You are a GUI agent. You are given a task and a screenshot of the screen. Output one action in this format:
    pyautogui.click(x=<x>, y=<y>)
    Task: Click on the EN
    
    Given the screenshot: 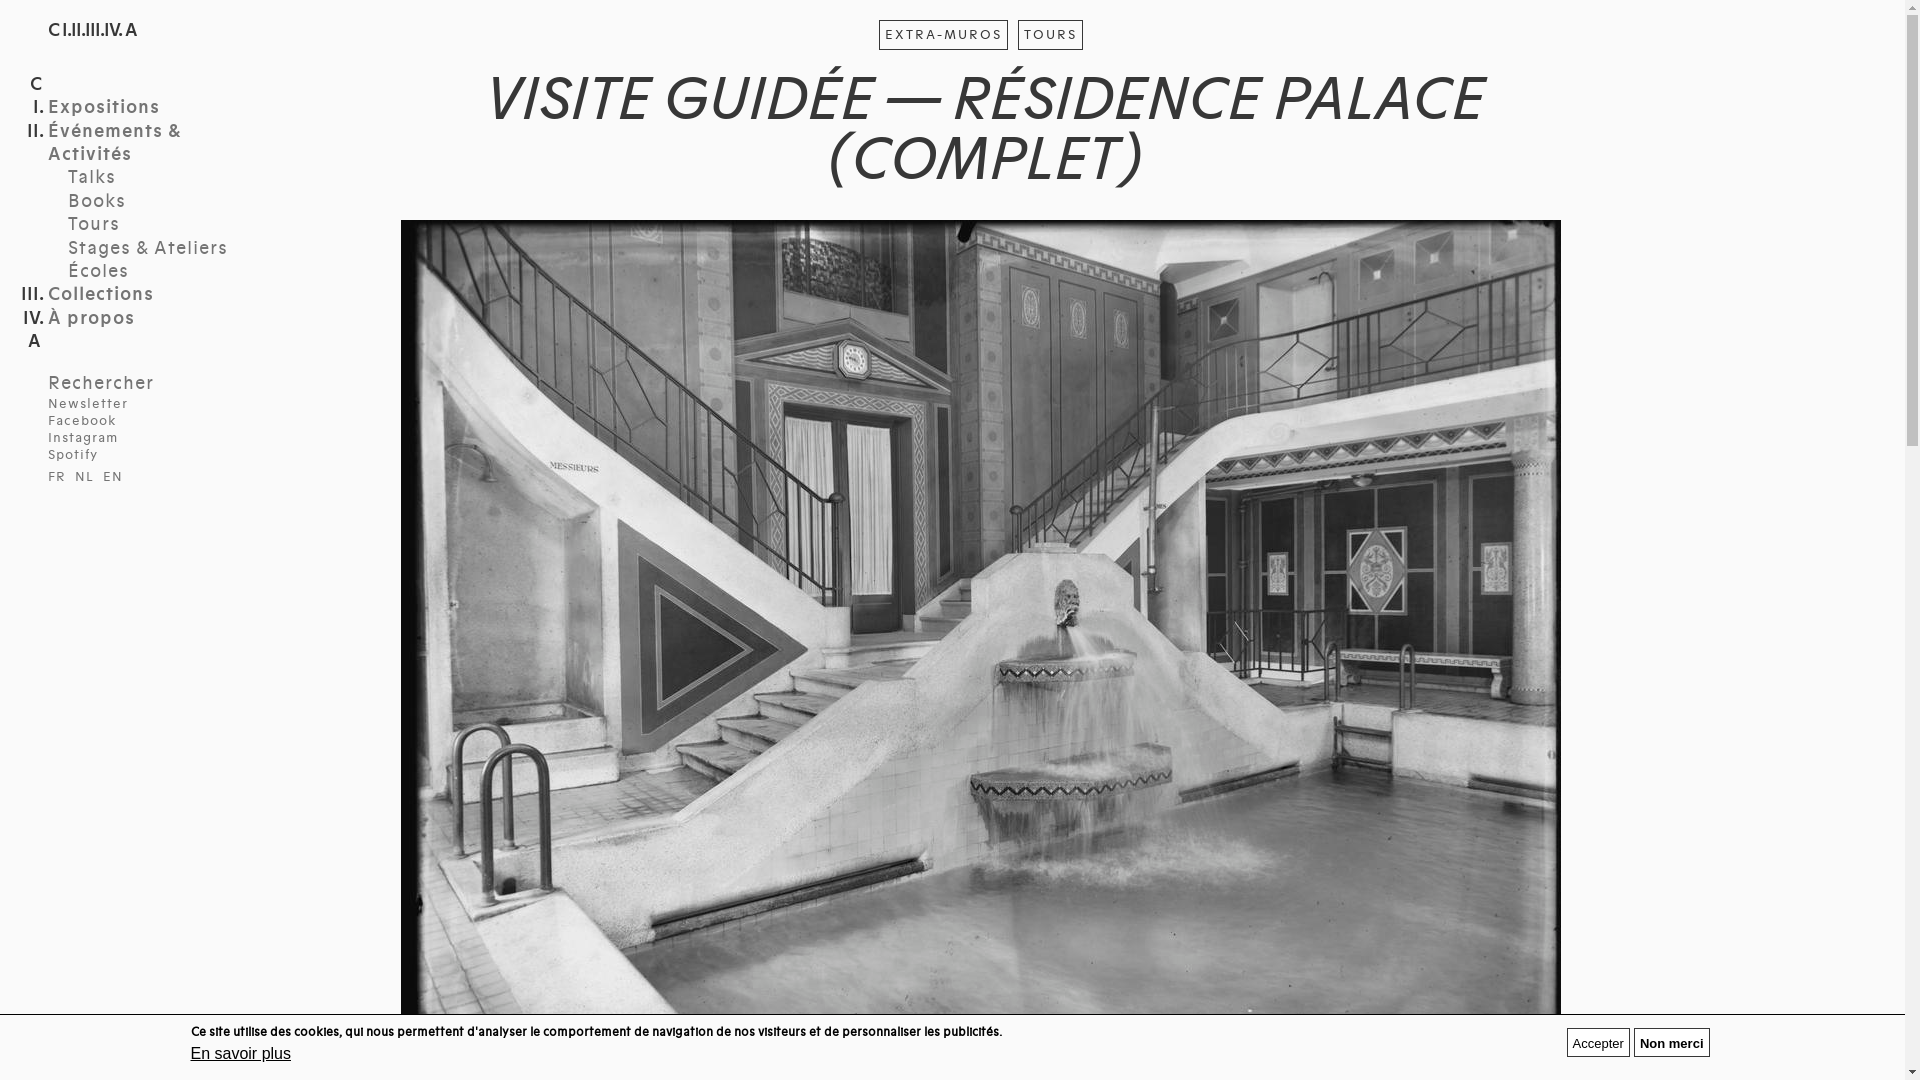 What is the action you would take?
    pyautogui.click(x=112, y=477)
    